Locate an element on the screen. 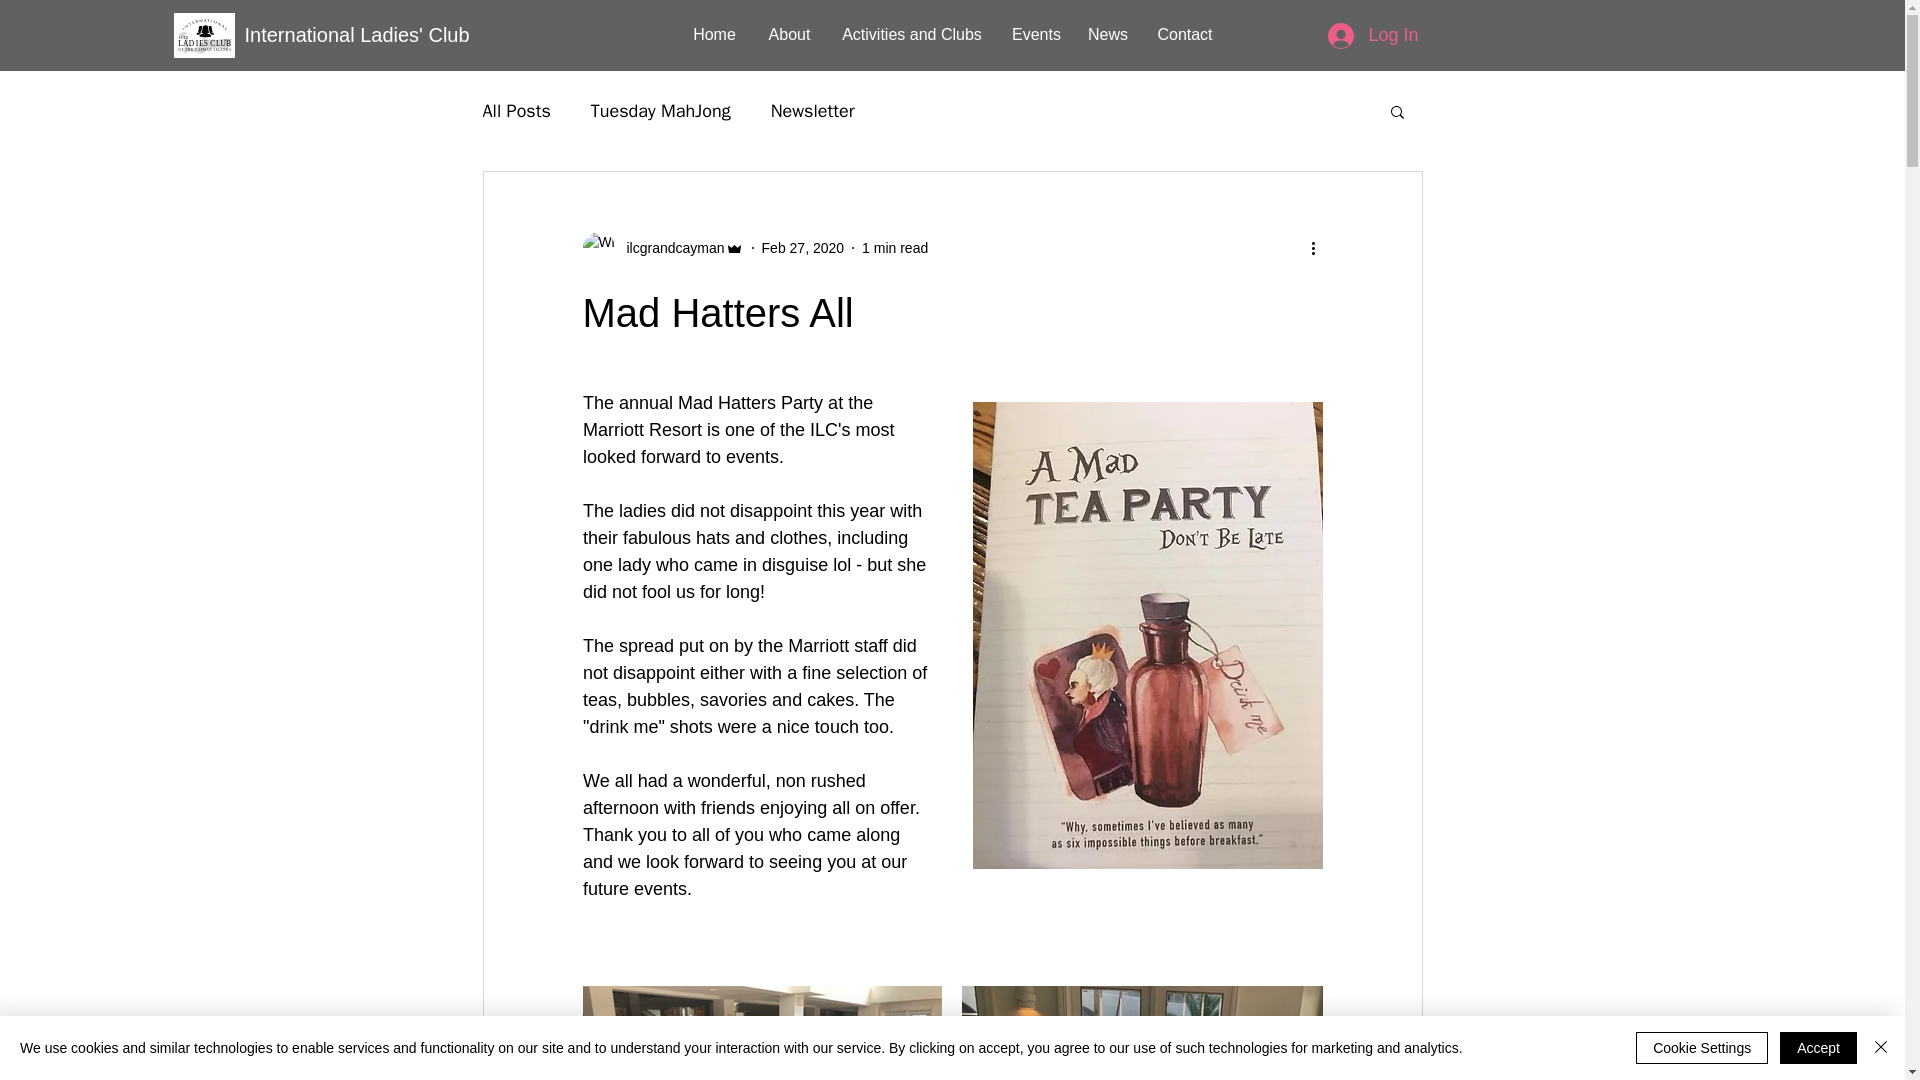 Image resolution: width=1920 pixels, height=1080 pixels. Accept is located at coordinates (204, 35).